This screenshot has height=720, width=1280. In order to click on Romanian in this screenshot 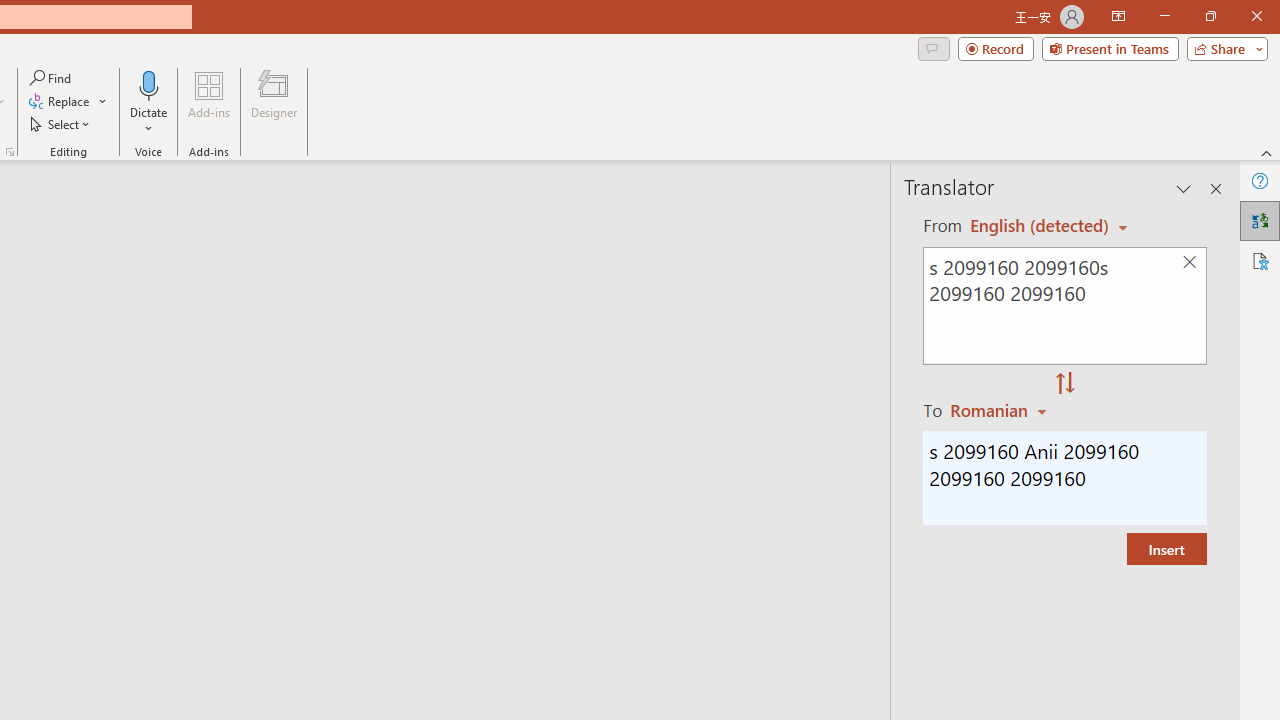, I will do `click(1001, 410)`.